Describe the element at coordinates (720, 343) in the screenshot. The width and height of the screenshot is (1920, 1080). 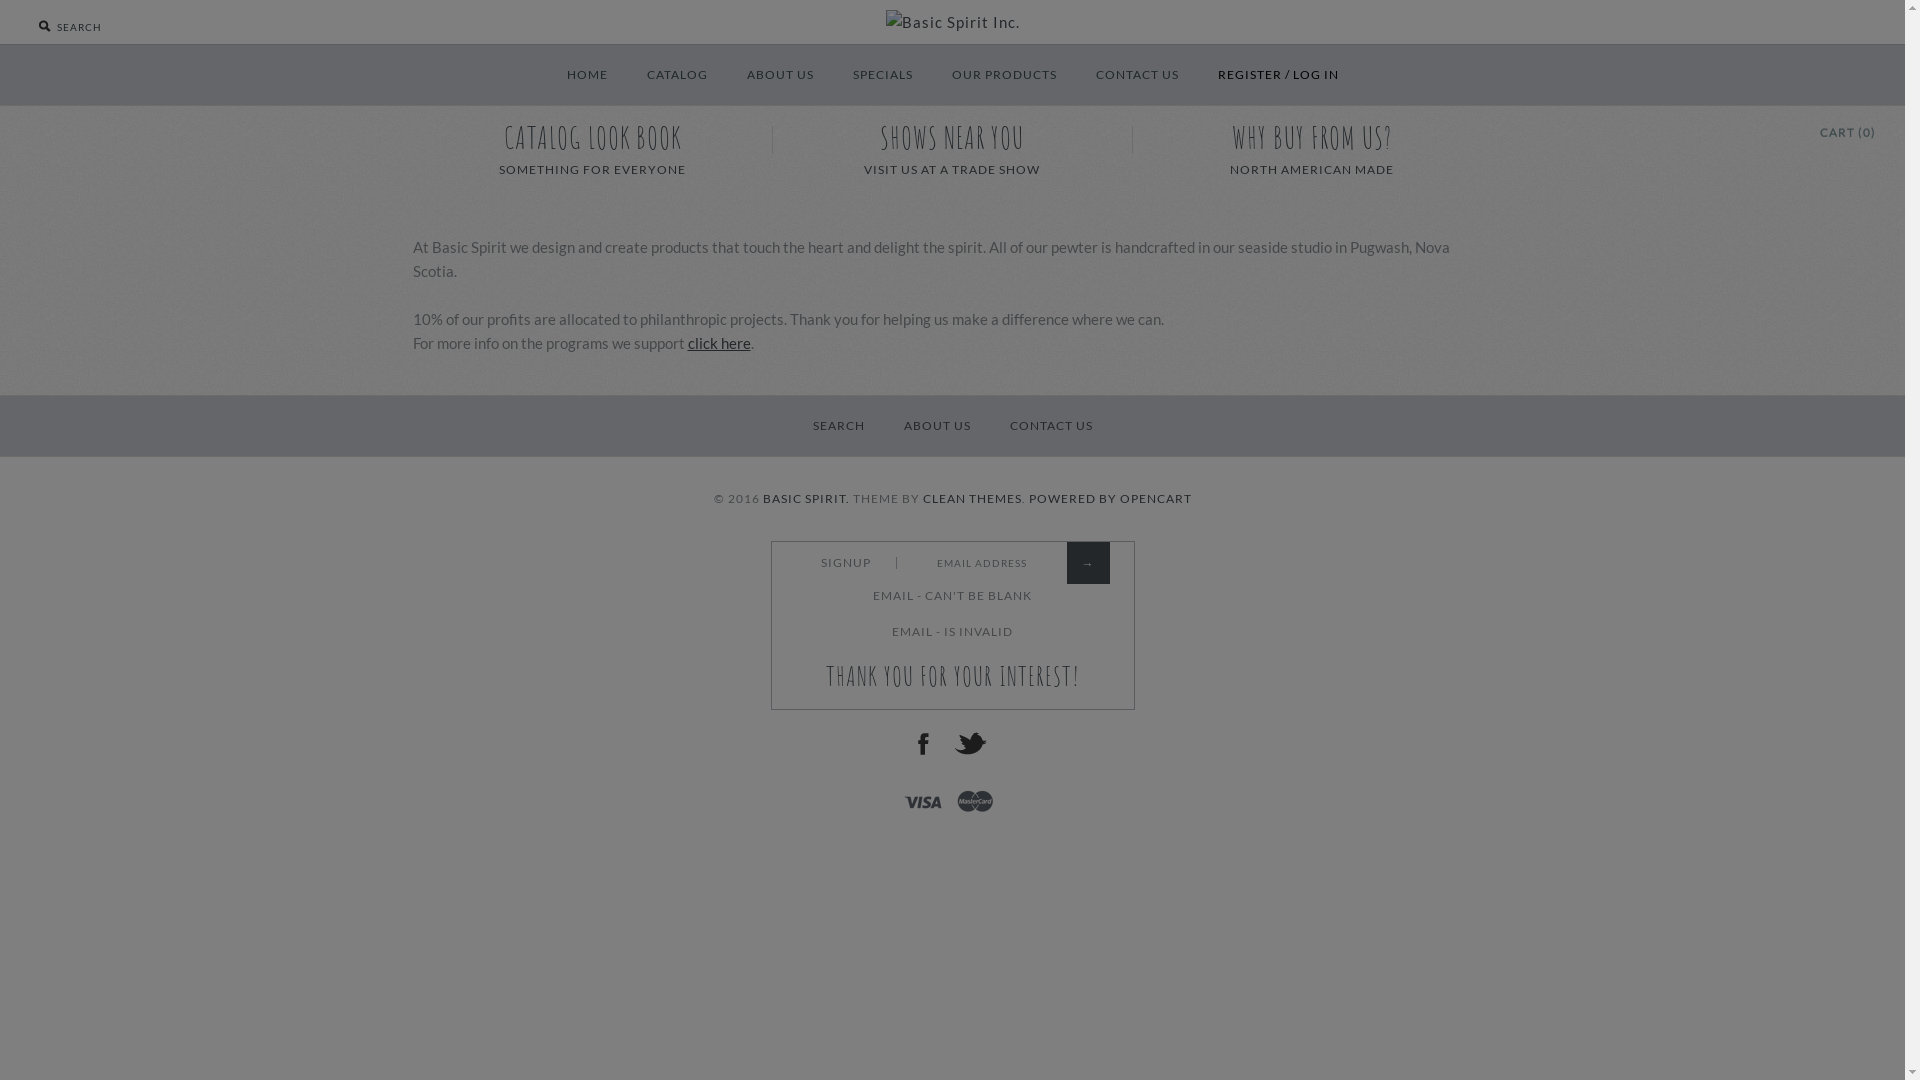
I see `click here` at that location.